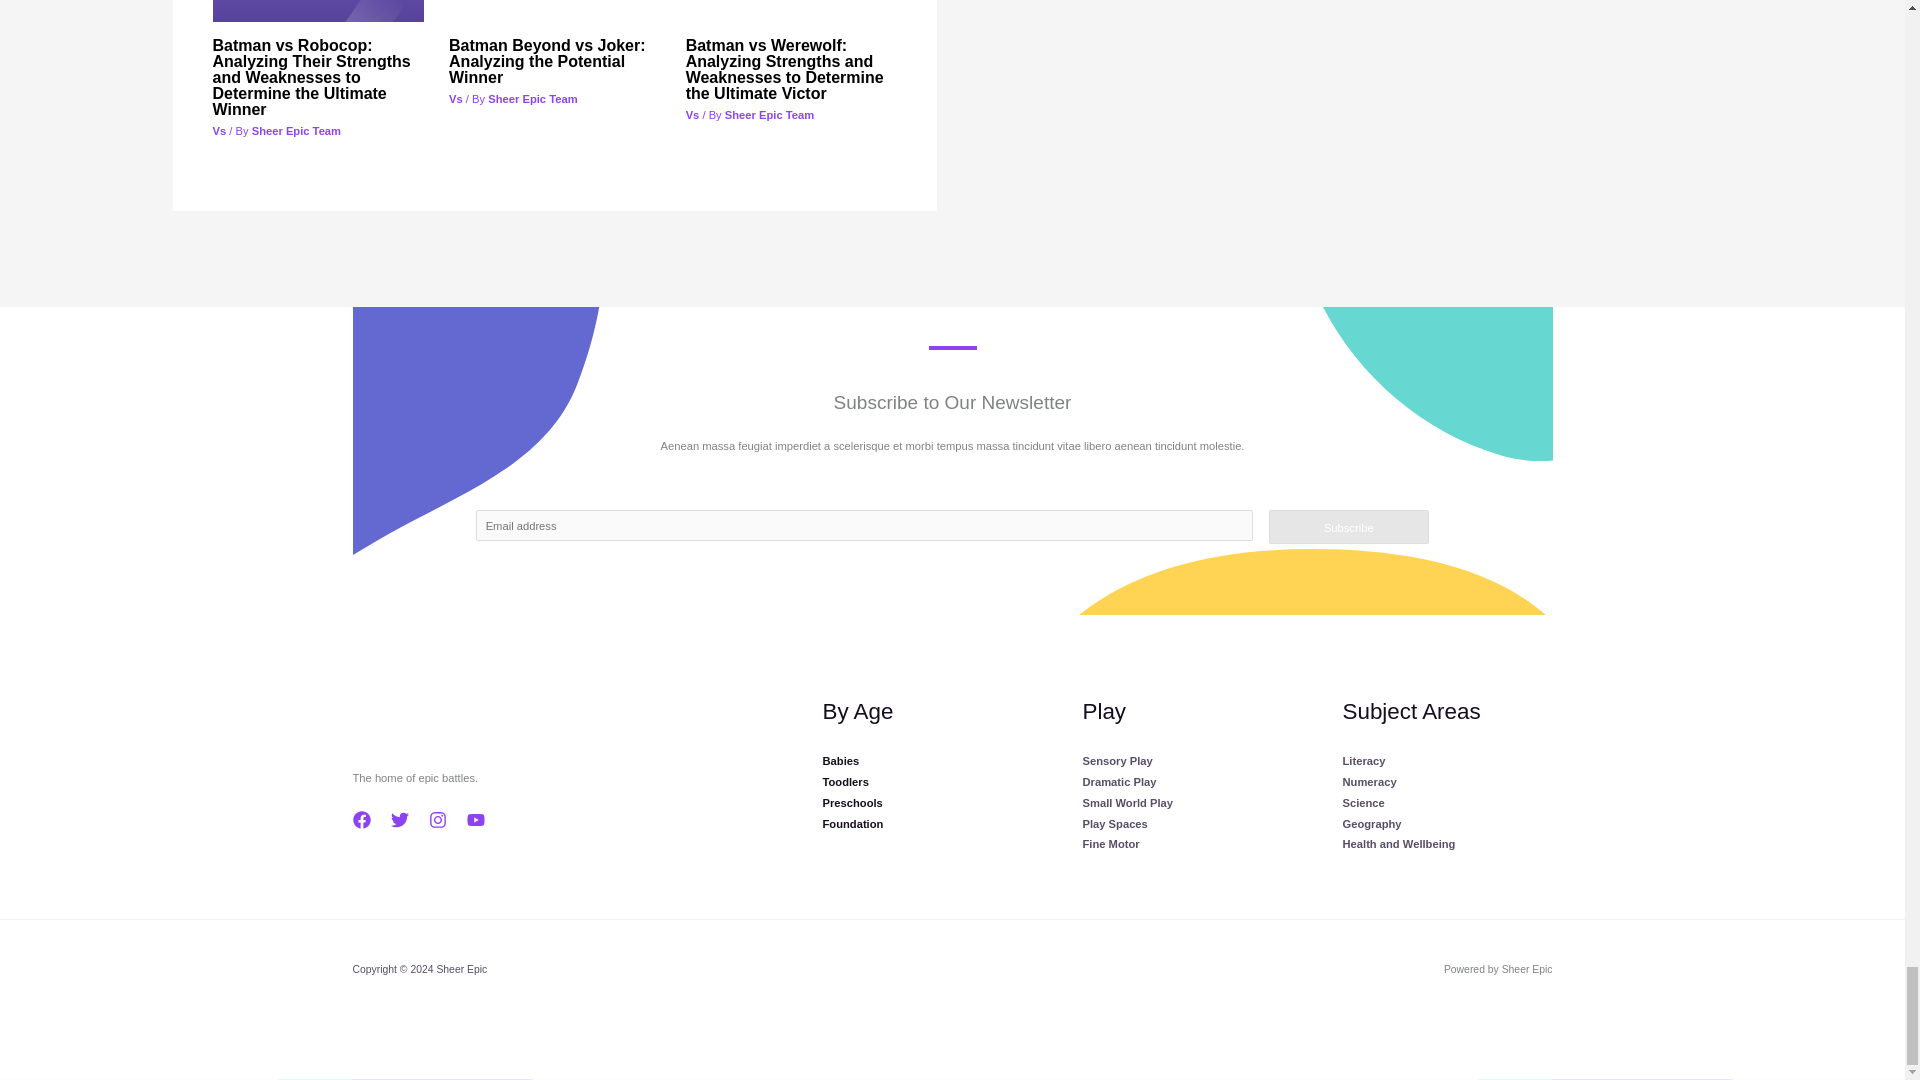 Image resolution: width=1920 pixels, height=1080 pixels. Describe the element at coordinates (218, 131) in the screenshot. I see `Vs` at that location.